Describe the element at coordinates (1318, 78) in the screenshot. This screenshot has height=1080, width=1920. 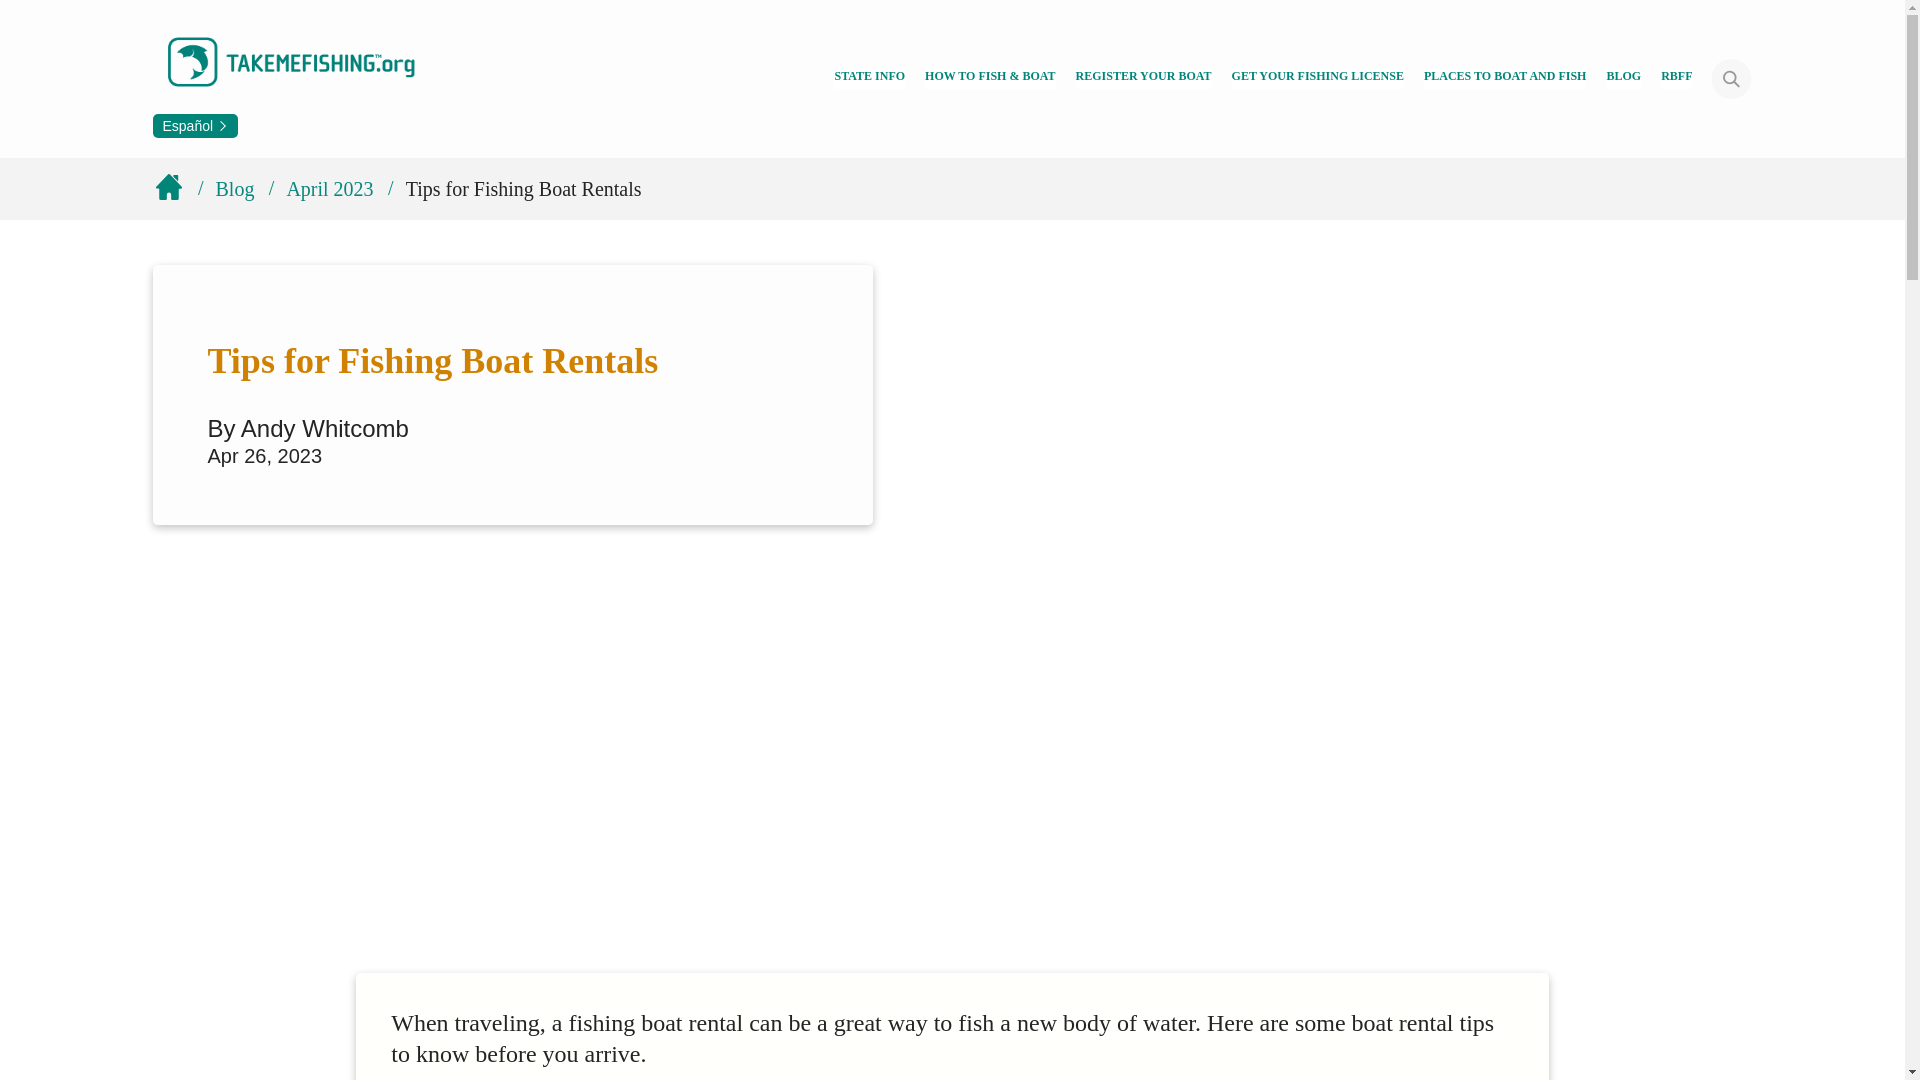
I see `Get Your Fishing License` at that location.